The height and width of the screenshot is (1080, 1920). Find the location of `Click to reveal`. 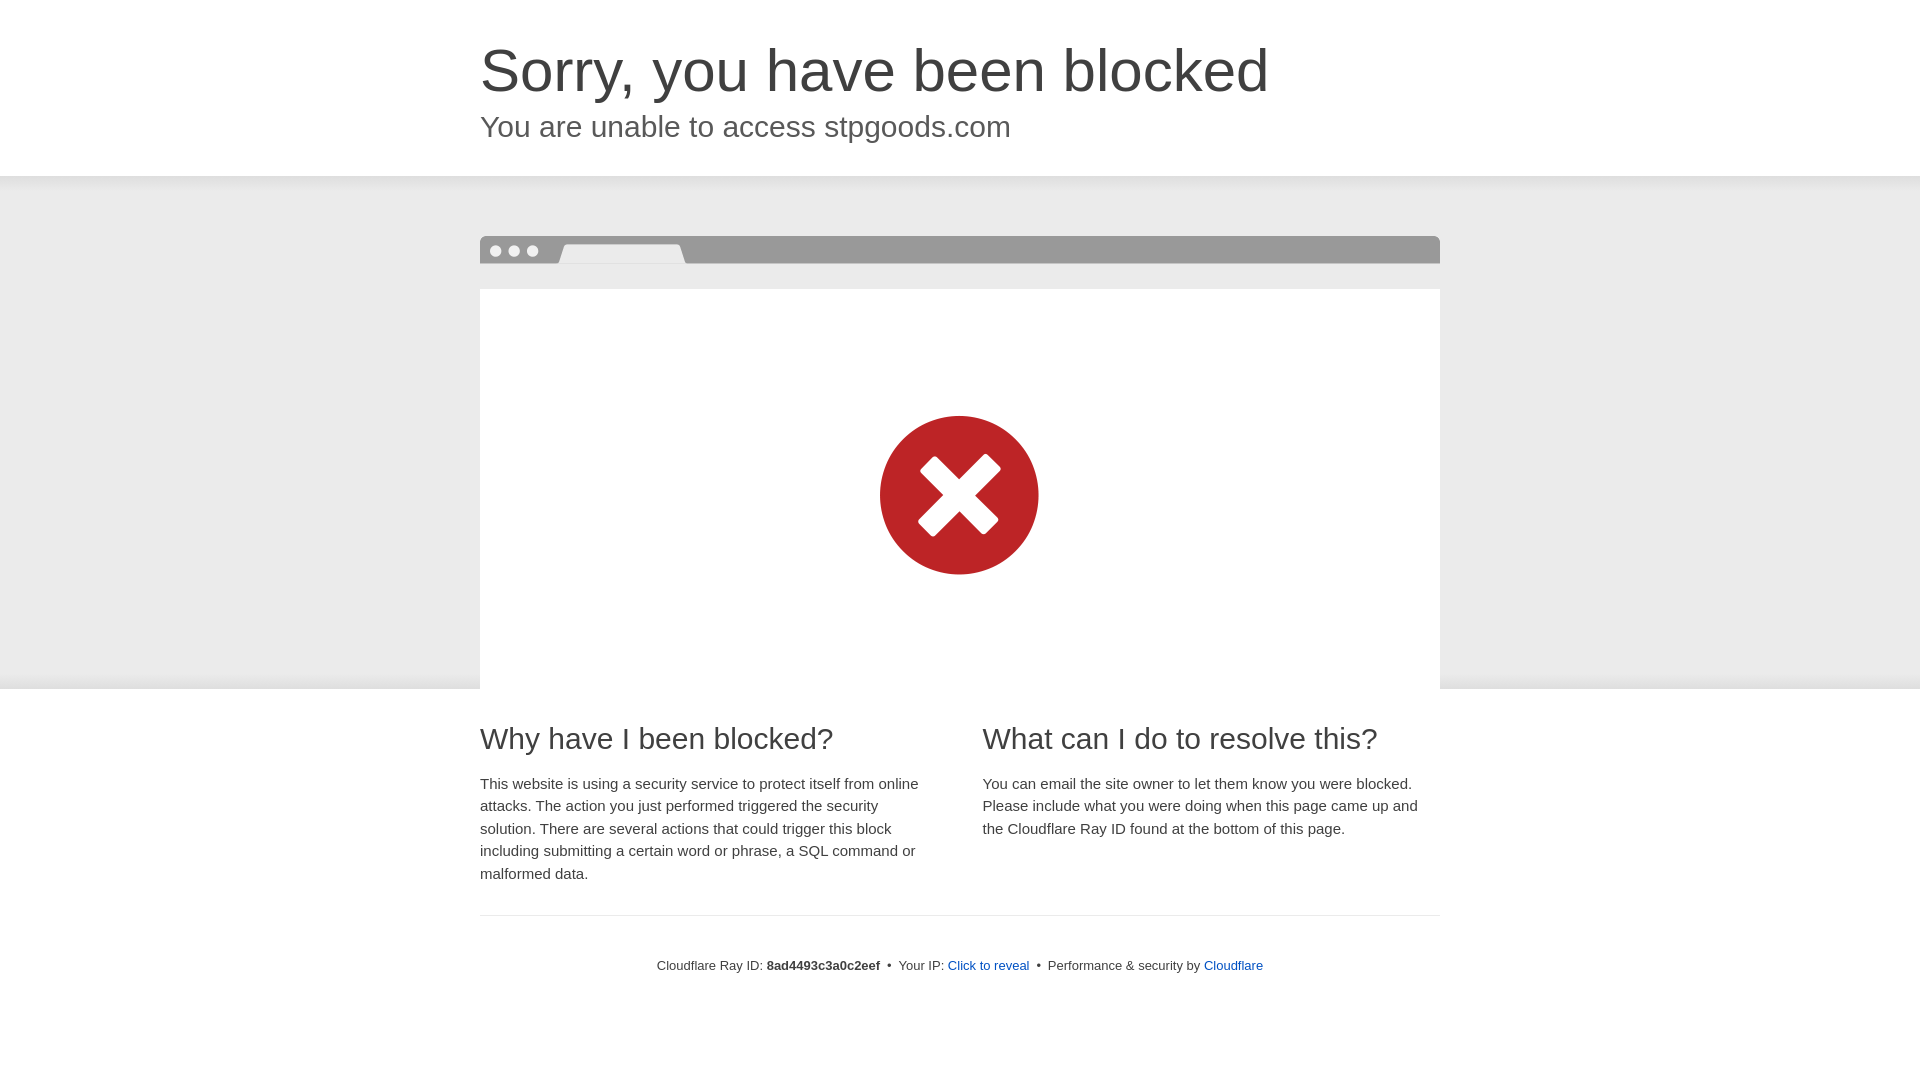

Click to reveal is located at coordinates (988, 966).